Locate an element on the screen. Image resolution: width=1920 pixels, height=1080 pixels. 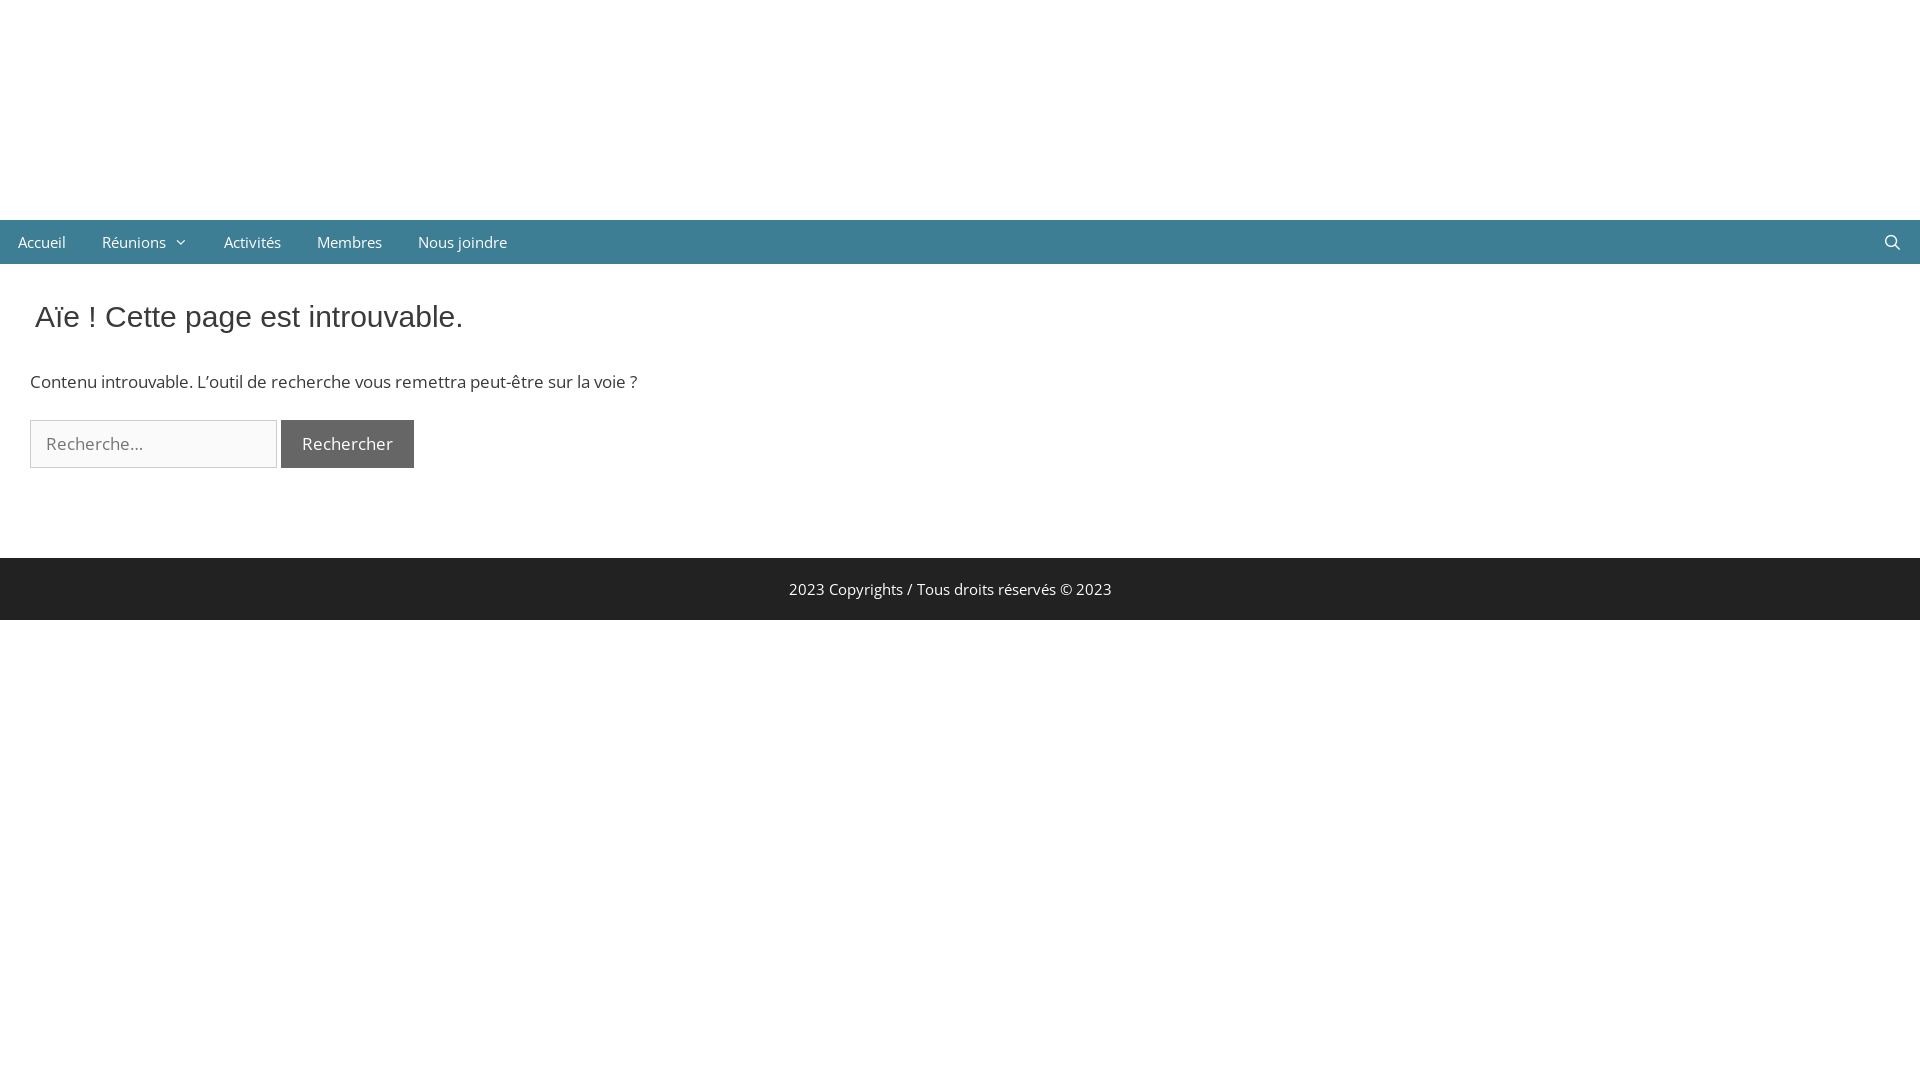
Rechercher is located at coordinates (348, 444).